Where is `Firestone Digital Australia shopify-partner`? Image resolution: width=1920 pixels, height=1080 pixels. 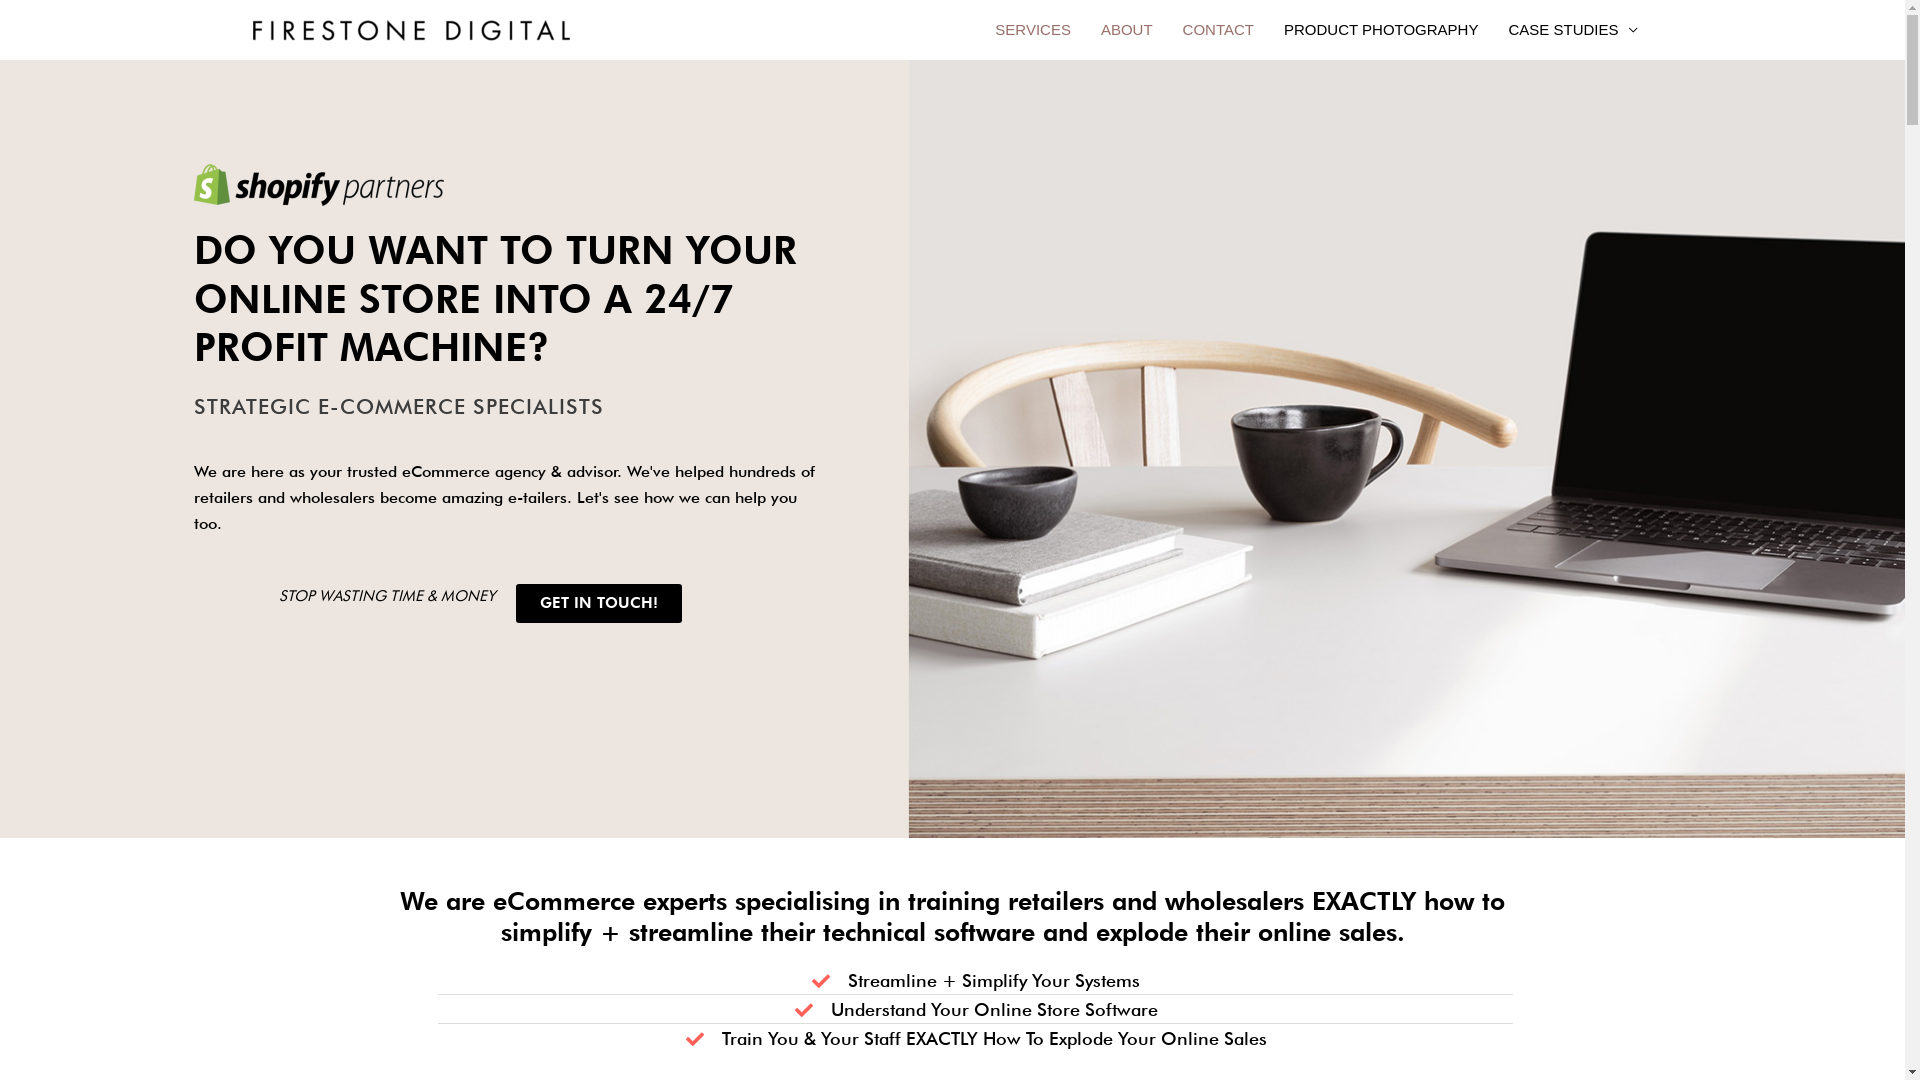
Firestone Digital Australia shopify-partner is located at coordinates (319, 185).